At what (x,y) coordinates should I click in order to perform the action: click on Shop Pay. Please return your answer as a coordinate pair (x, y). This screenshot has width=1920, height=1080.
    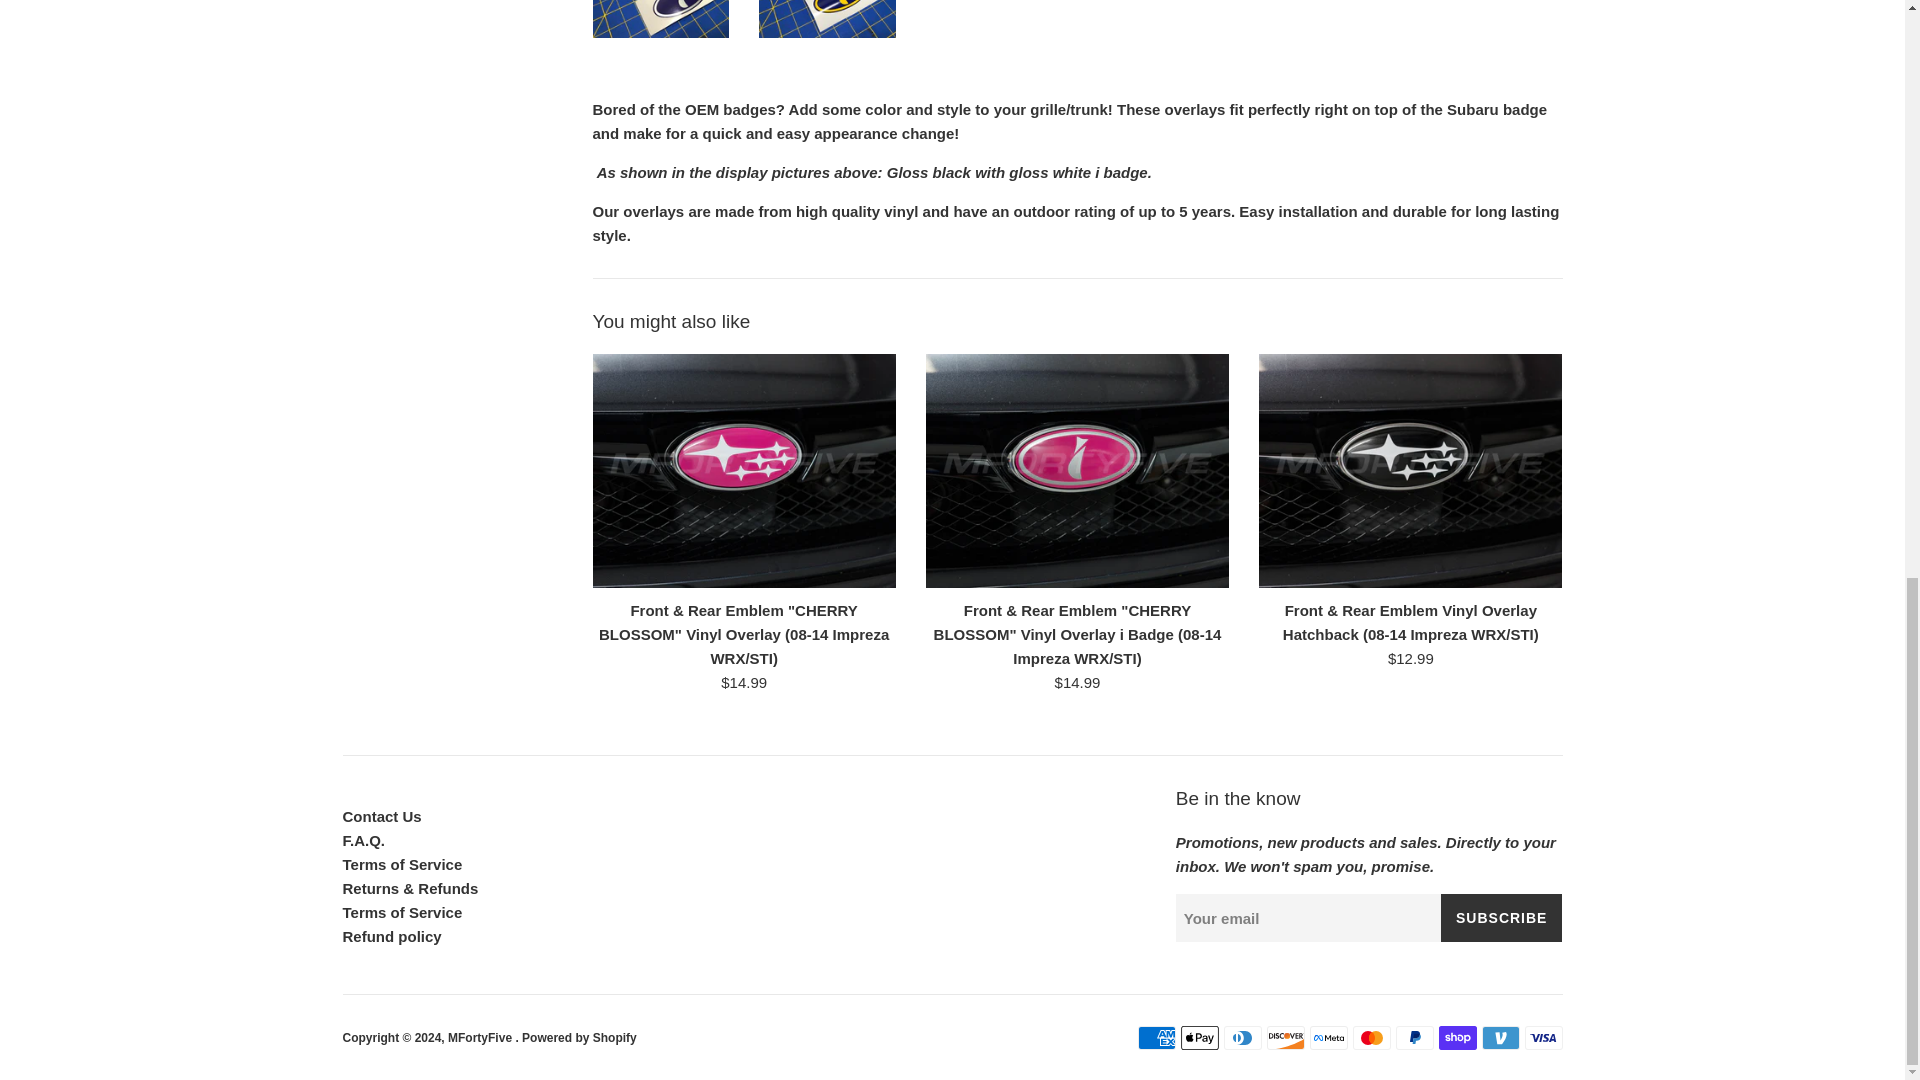
    Looking at the image, I should click on (1457, 1038).